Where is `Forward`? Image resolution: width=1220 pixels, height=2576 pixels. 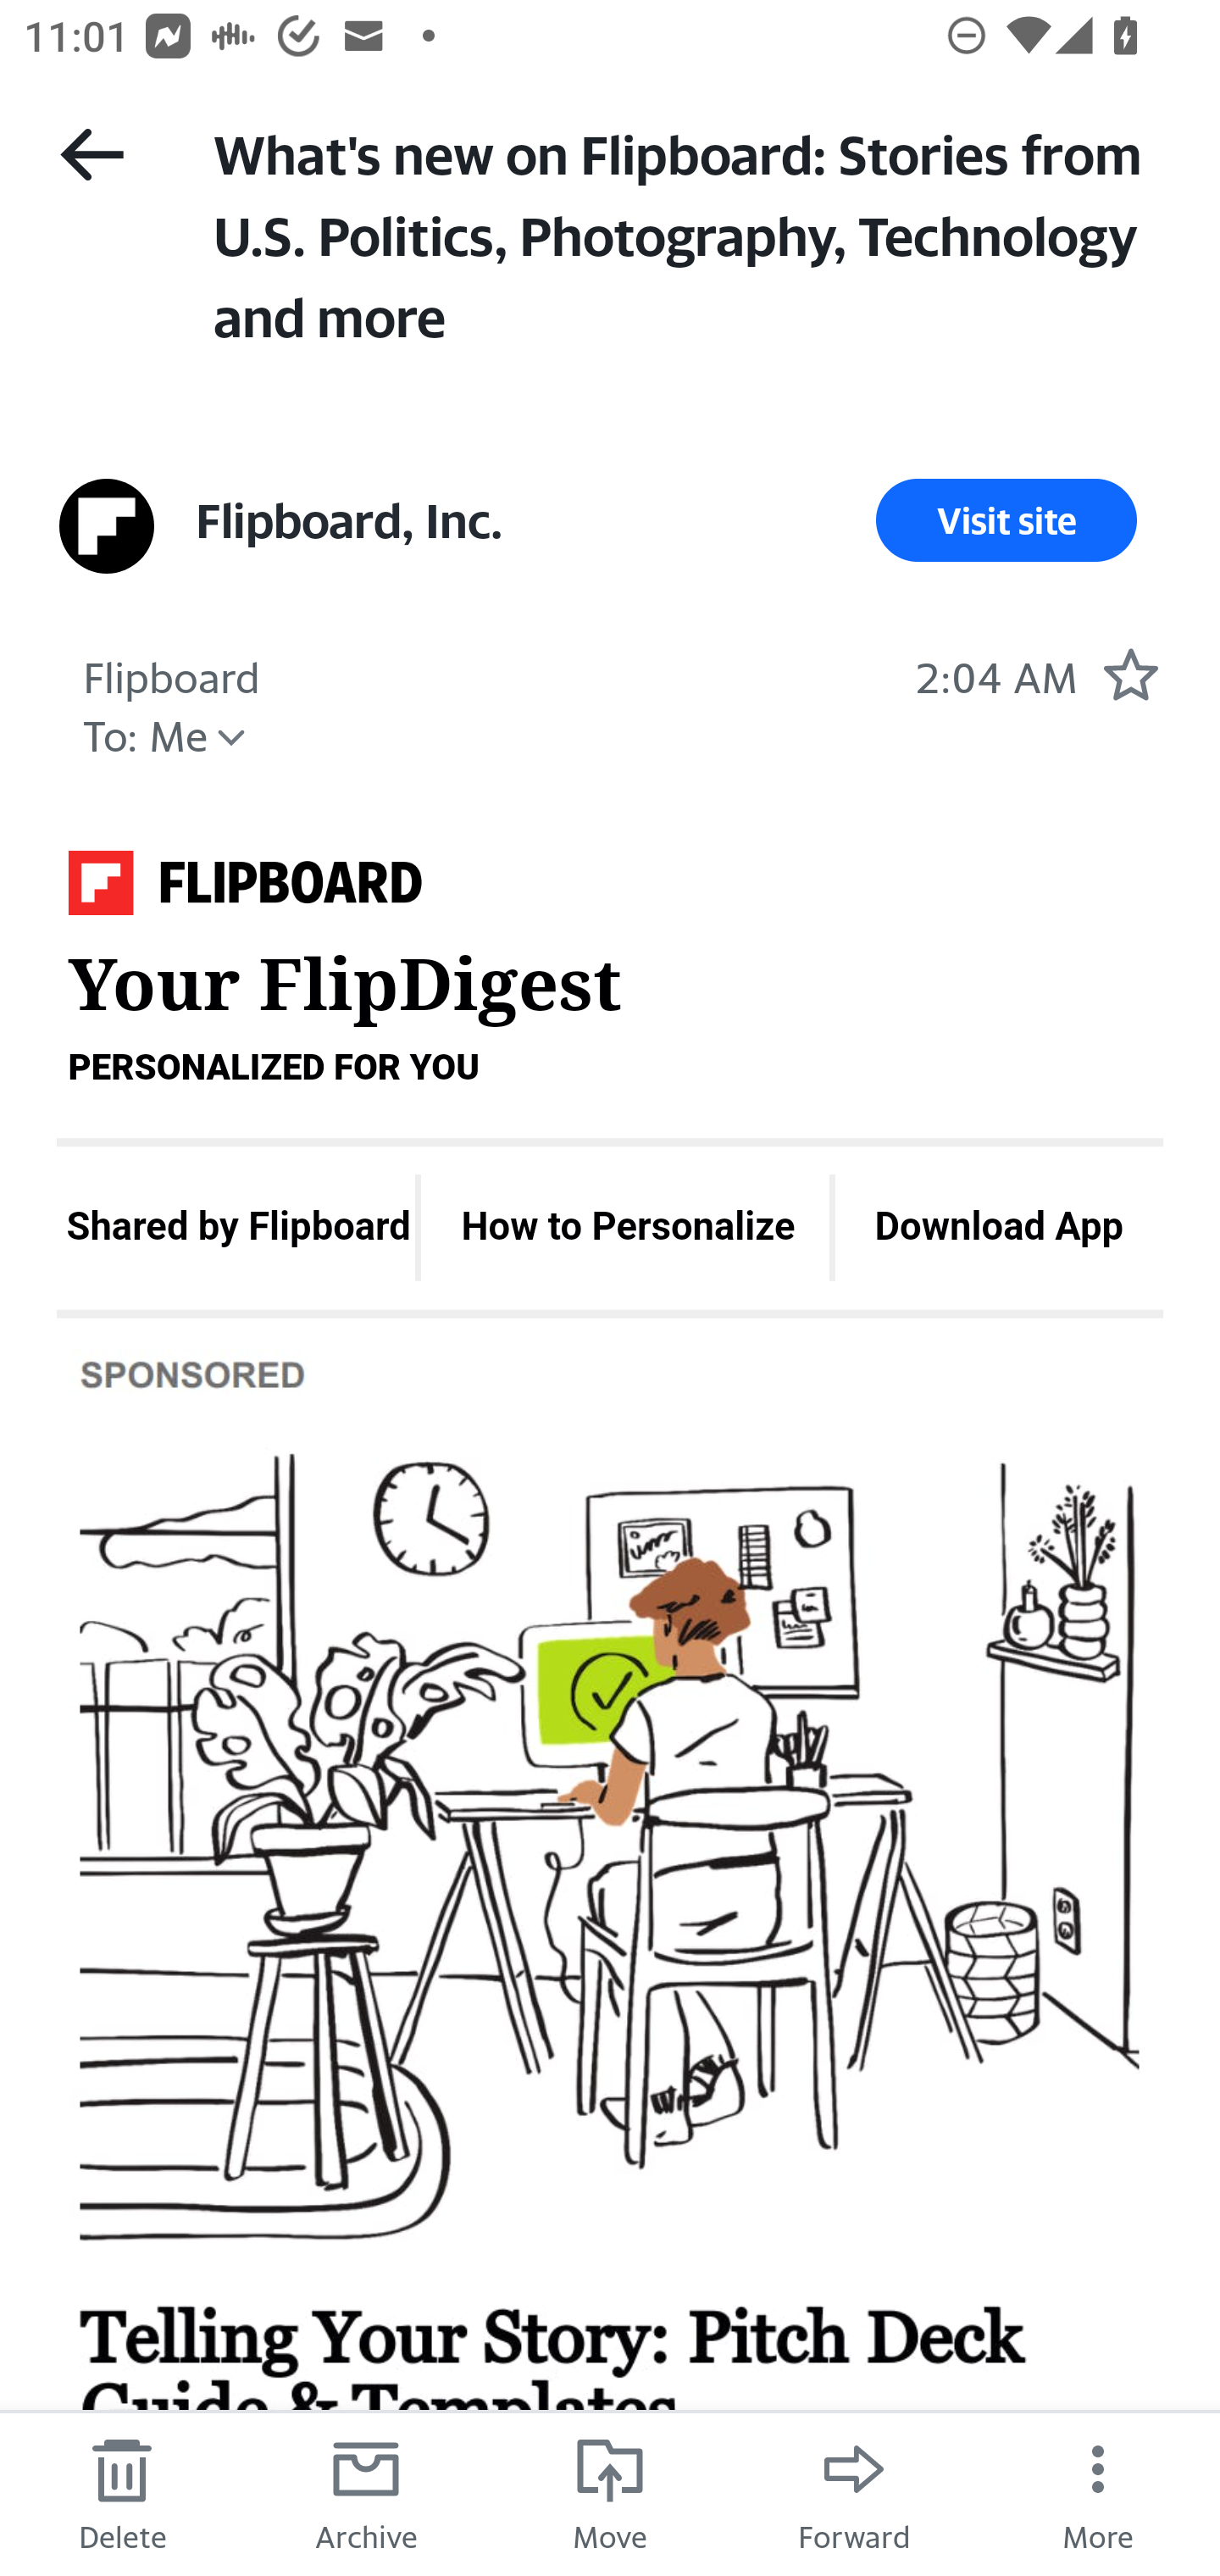 Forward is located at coordinates (854, 2493).